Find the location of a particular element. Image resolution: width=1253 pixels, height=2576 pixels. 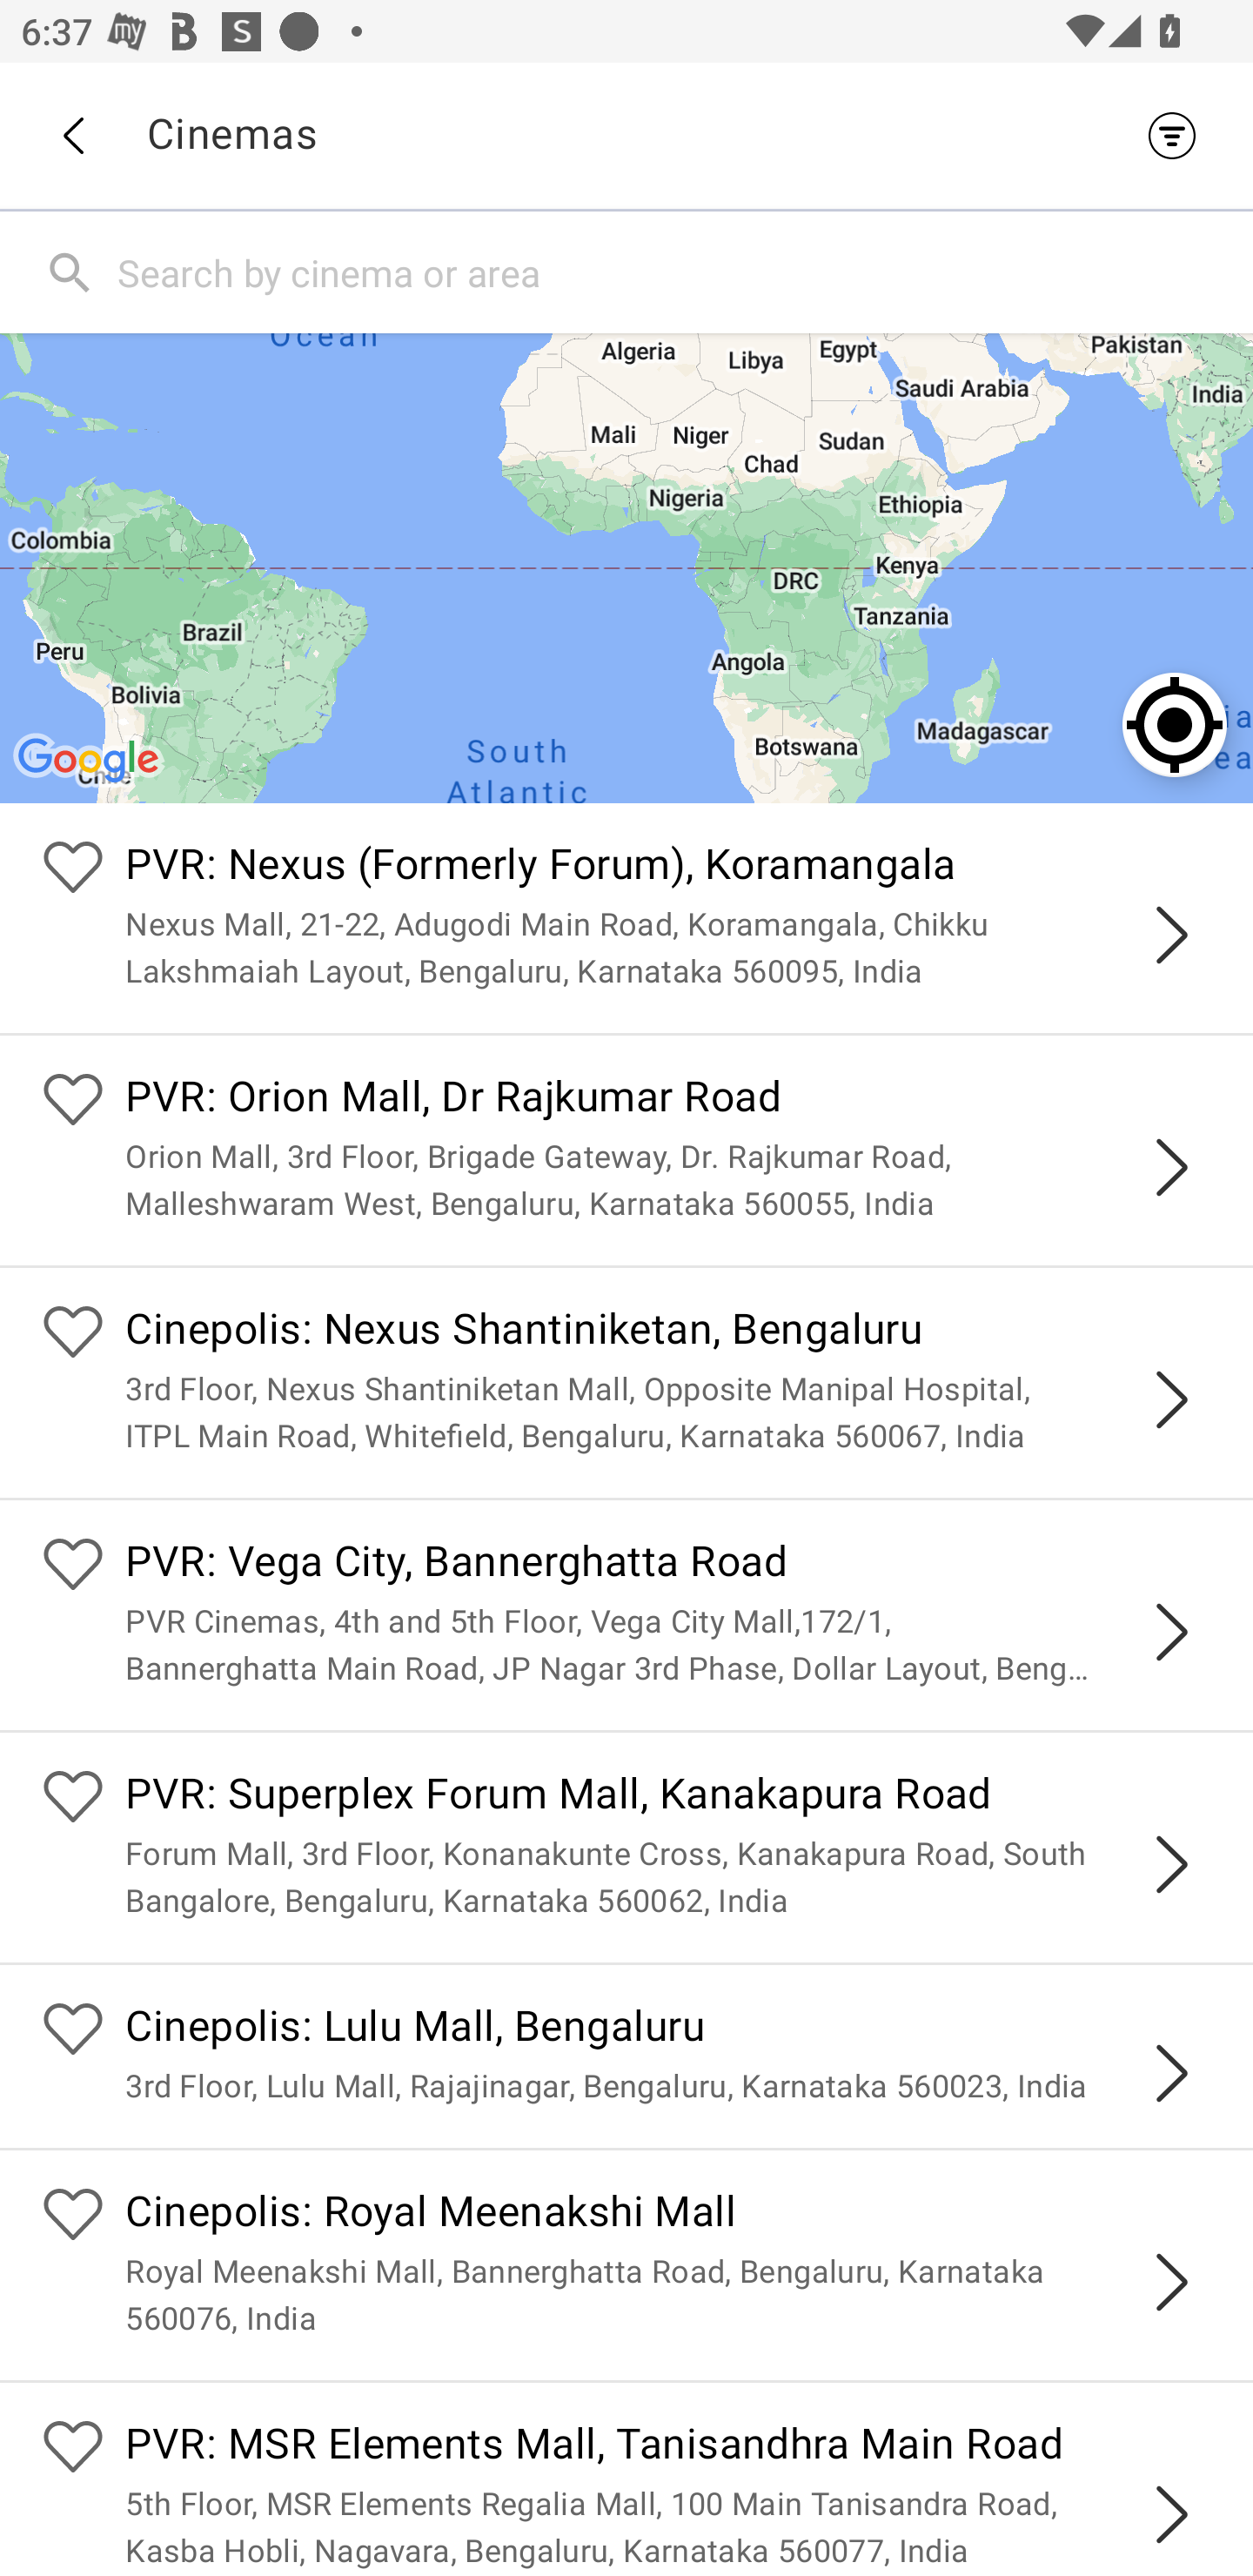

Filter is located at coordinates (1180, 135).